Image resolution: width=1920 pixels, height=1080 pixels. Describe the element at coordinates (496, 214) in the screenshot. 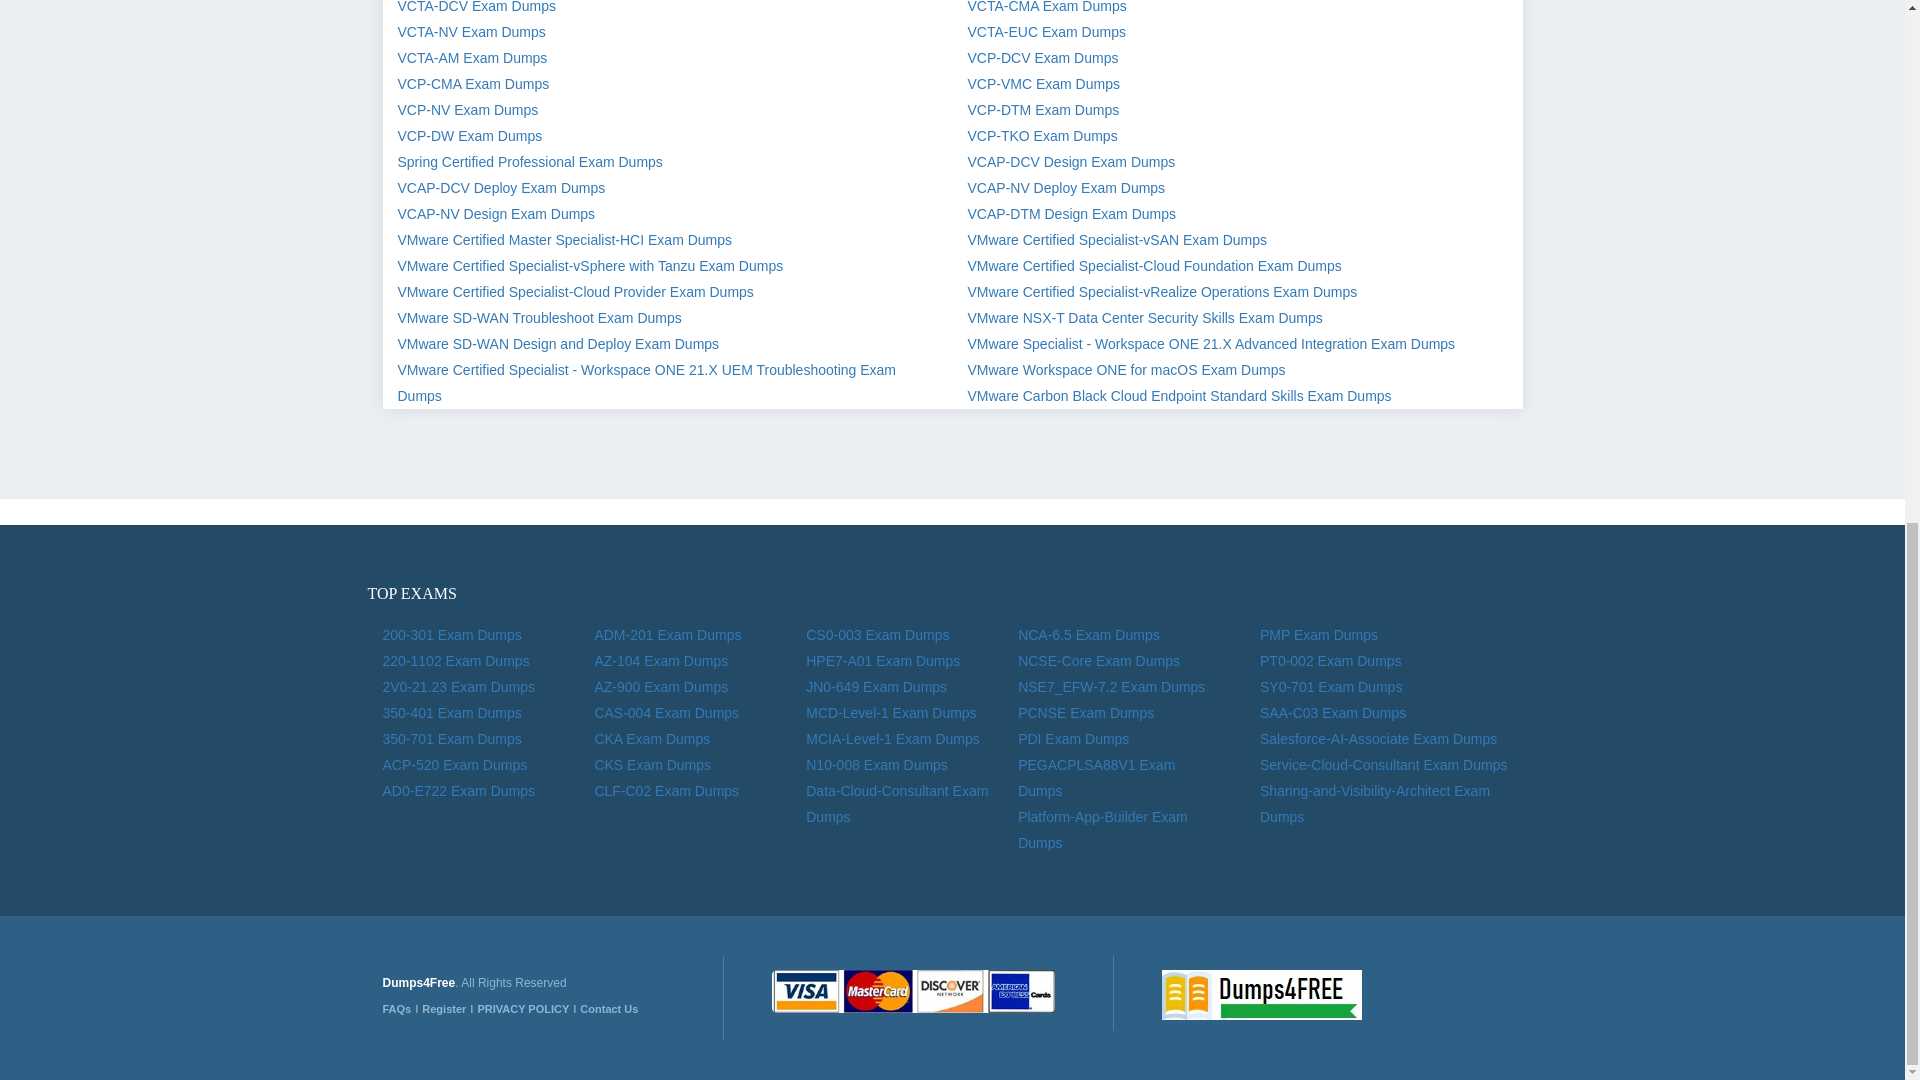

I see `VCAP-NV Design Exam Dumps` at that location.